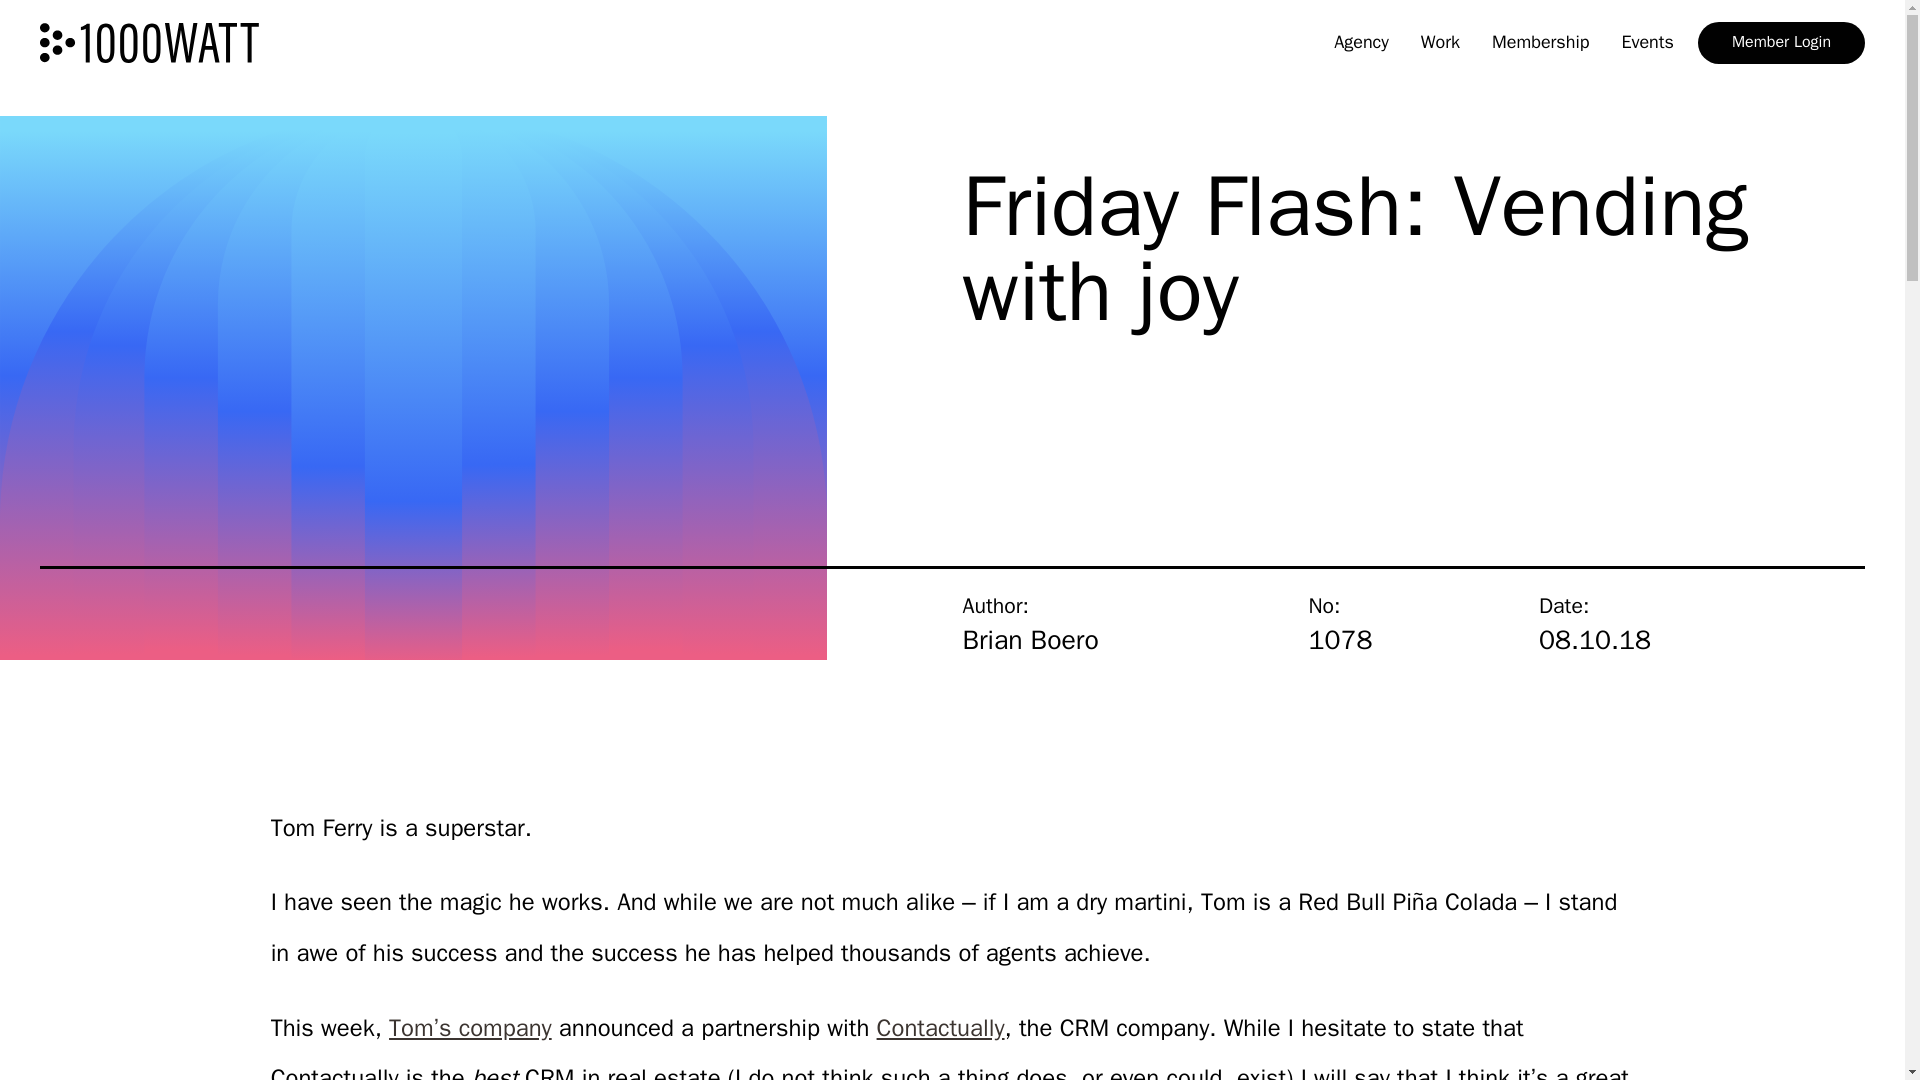  I want to click on Membership, so click(1540, 43).